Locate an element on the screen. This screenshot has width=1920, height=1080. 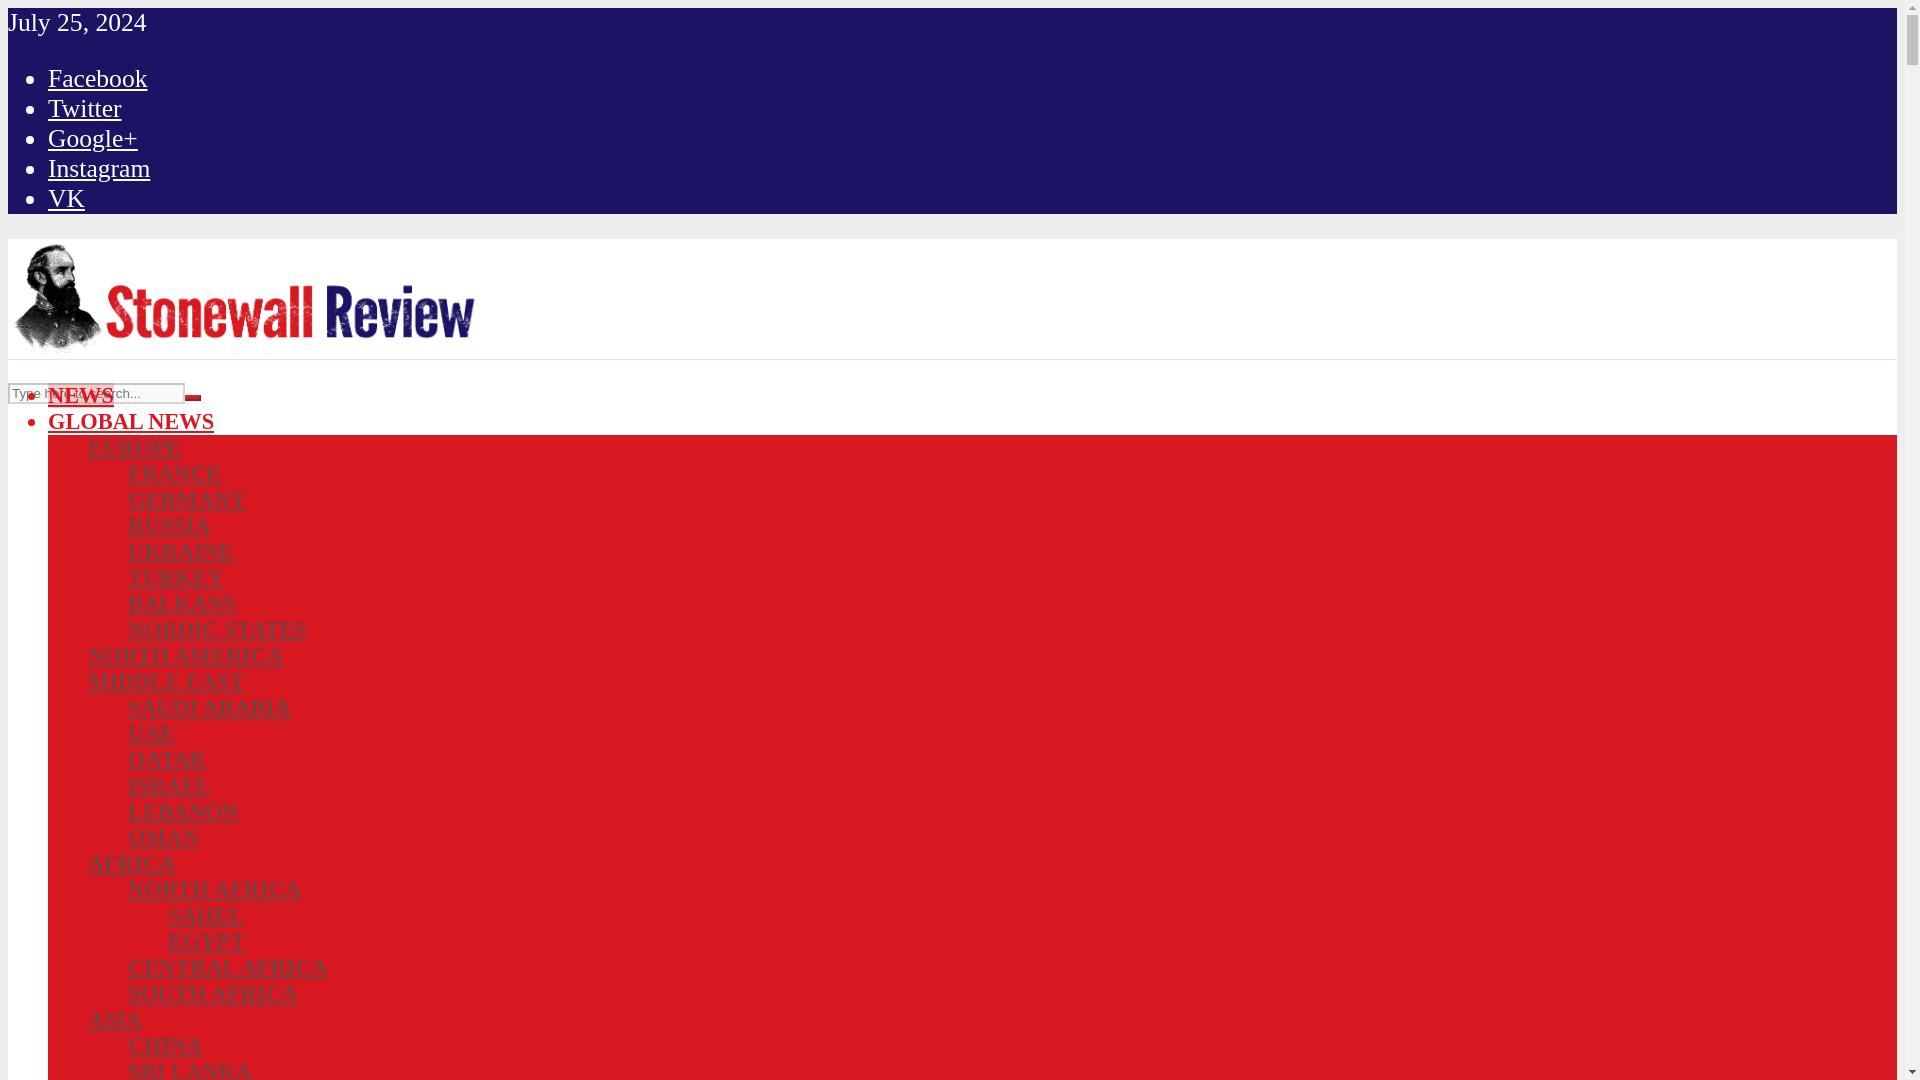
Instagram is located at coordinates (98, 168).